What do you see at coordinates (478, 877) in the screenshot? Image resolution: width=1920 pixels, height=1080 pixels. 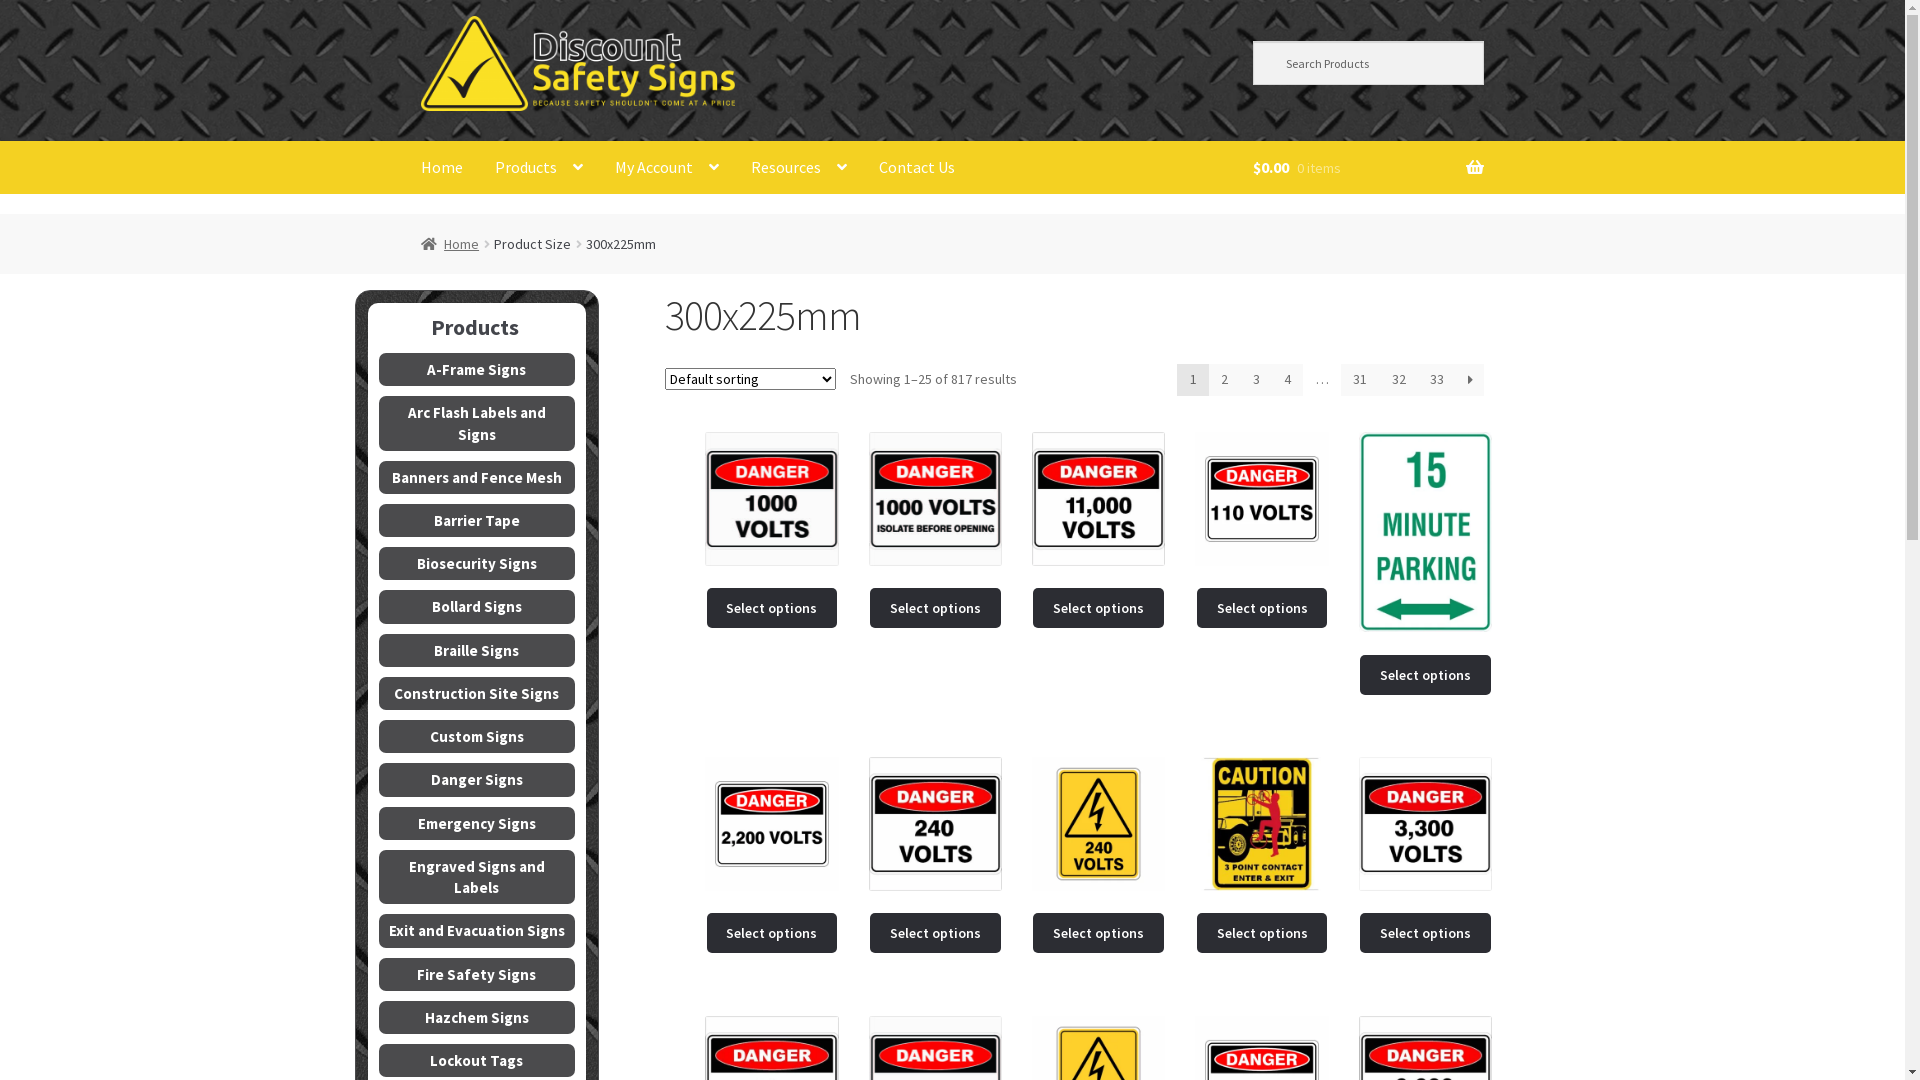 I see `Engraved Signs and Labels` at bounding box center [478, 877].